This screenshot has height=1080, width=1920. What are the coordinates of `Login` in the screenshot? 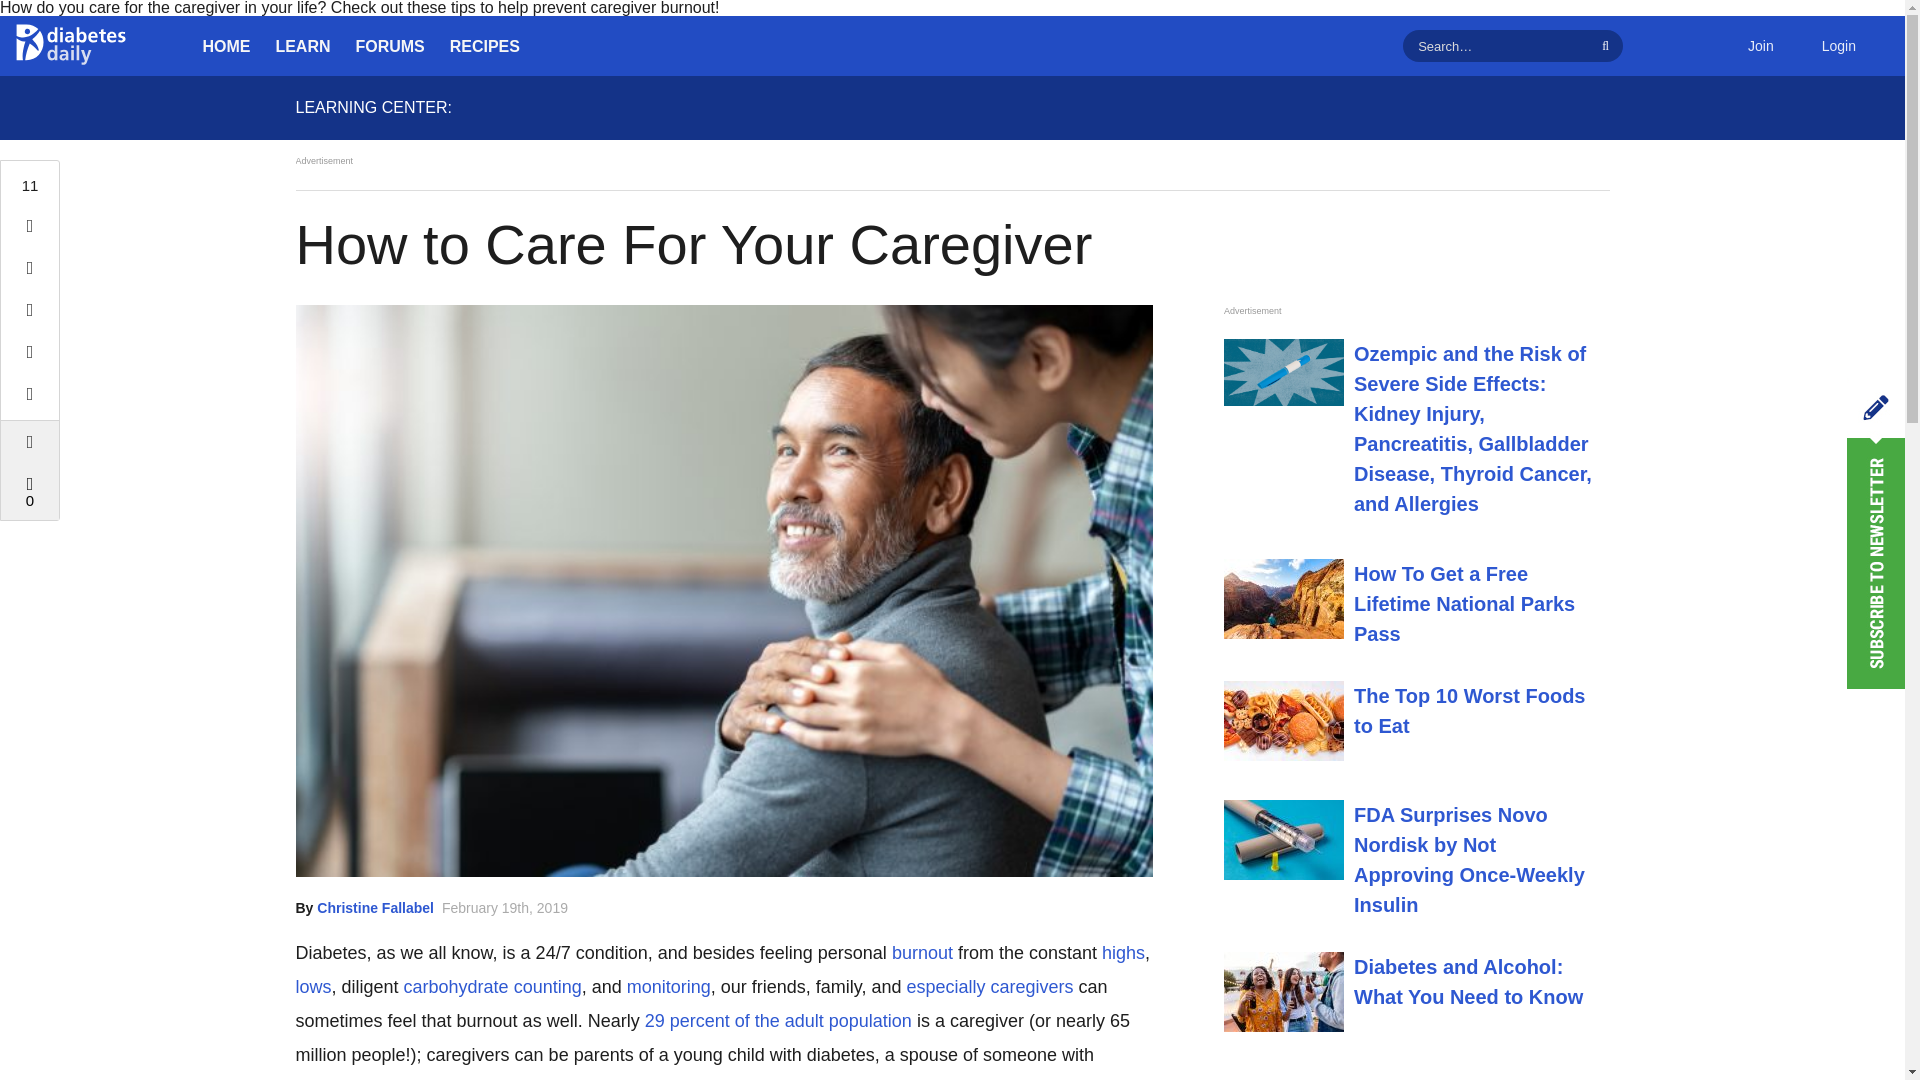 It's located at (1838, 46).